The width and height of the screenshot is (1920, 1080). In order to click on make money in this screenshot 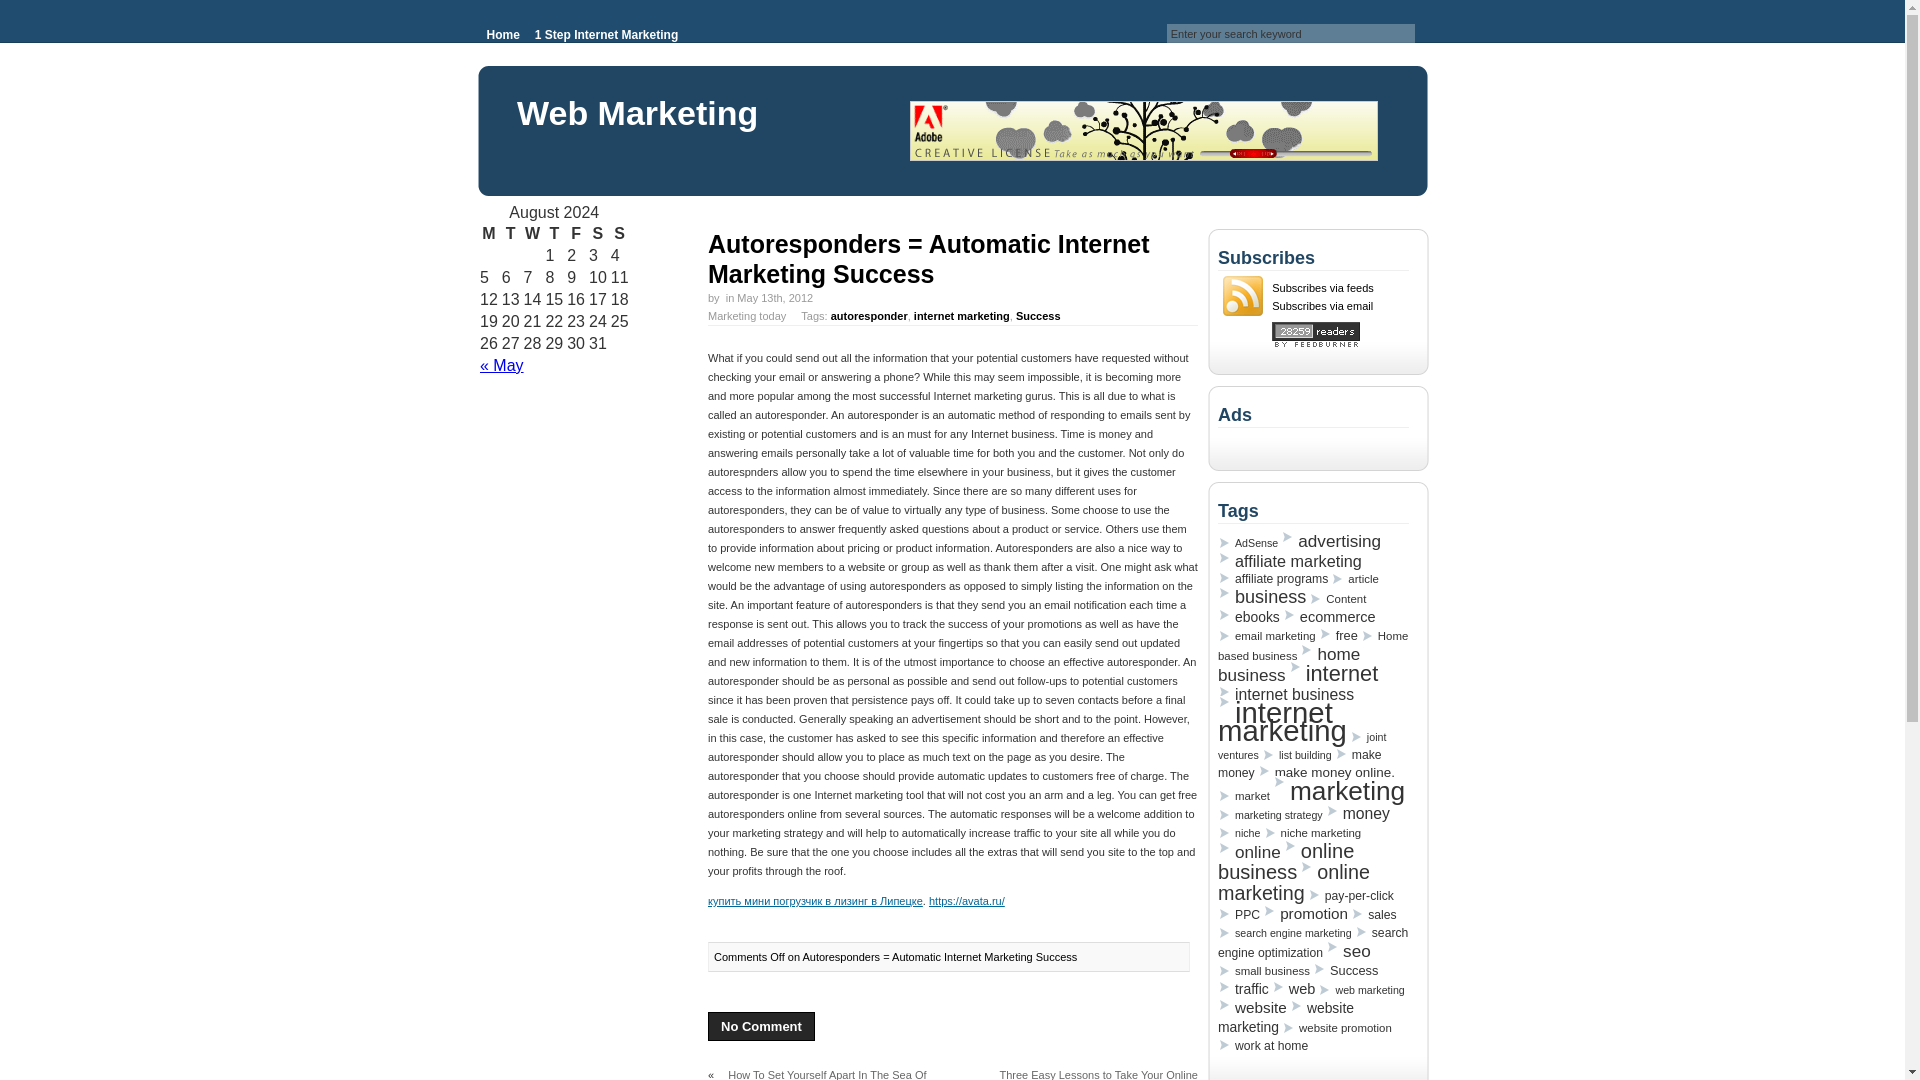, I will do `click(1300, 764)`.